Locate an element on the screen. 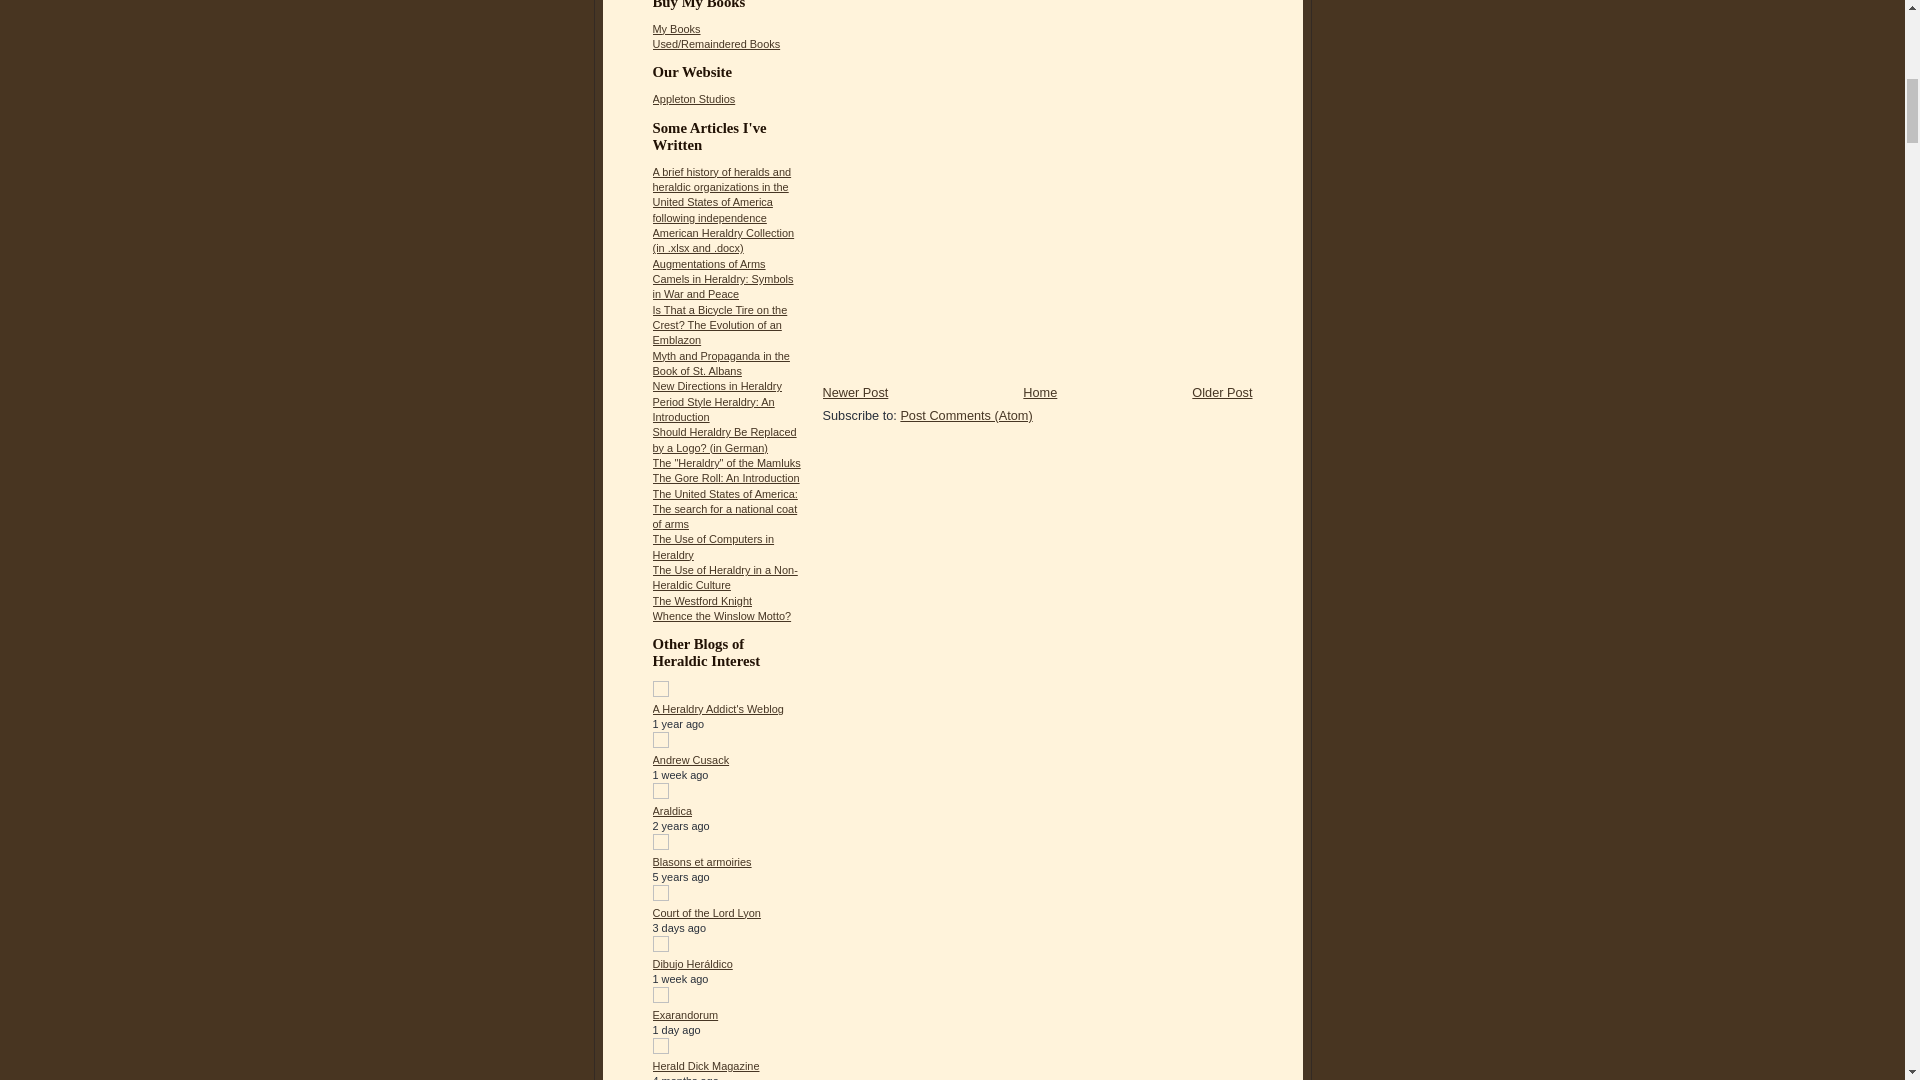 This screenshot has height=1080, width=1920. Augmentations of Arms is located at coordinates (708, 264).